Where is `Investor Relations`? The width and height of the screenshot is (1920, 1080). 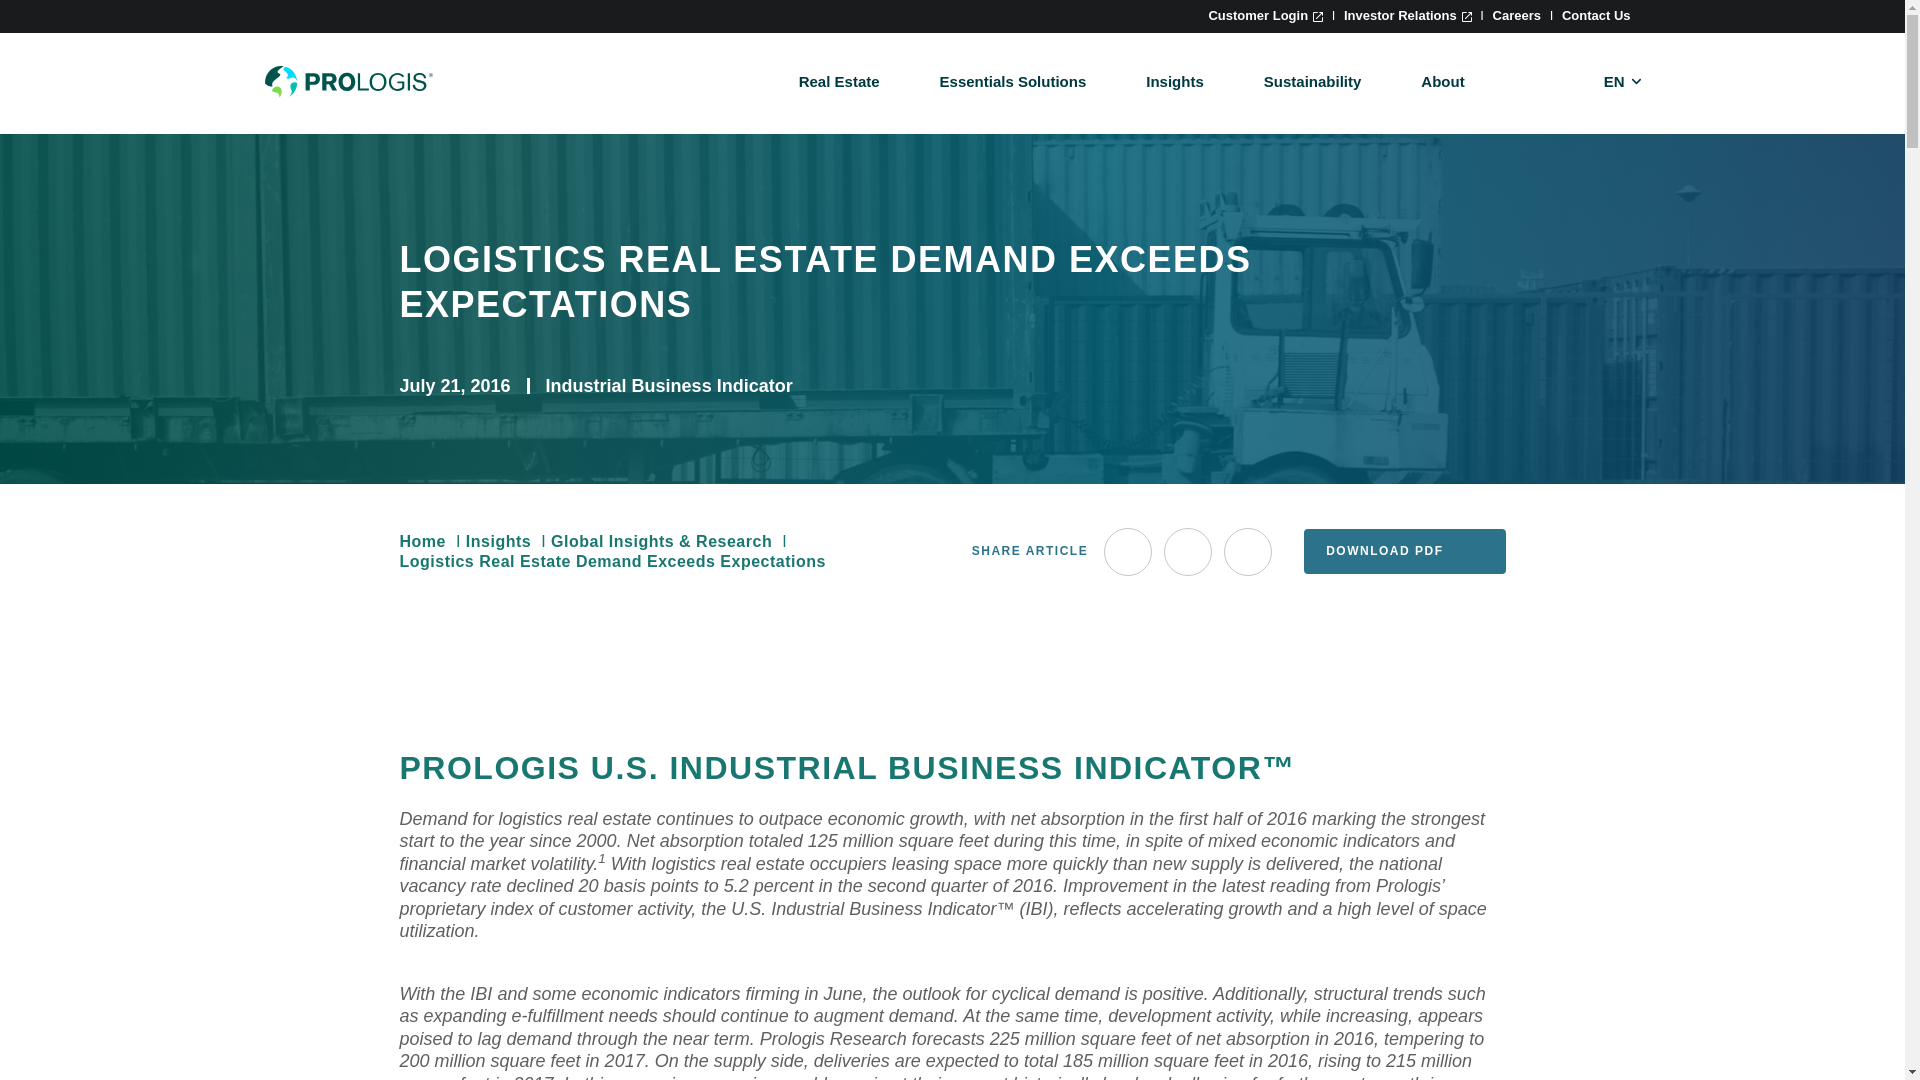 Investor Relations is located at coordinates (1408, 14).